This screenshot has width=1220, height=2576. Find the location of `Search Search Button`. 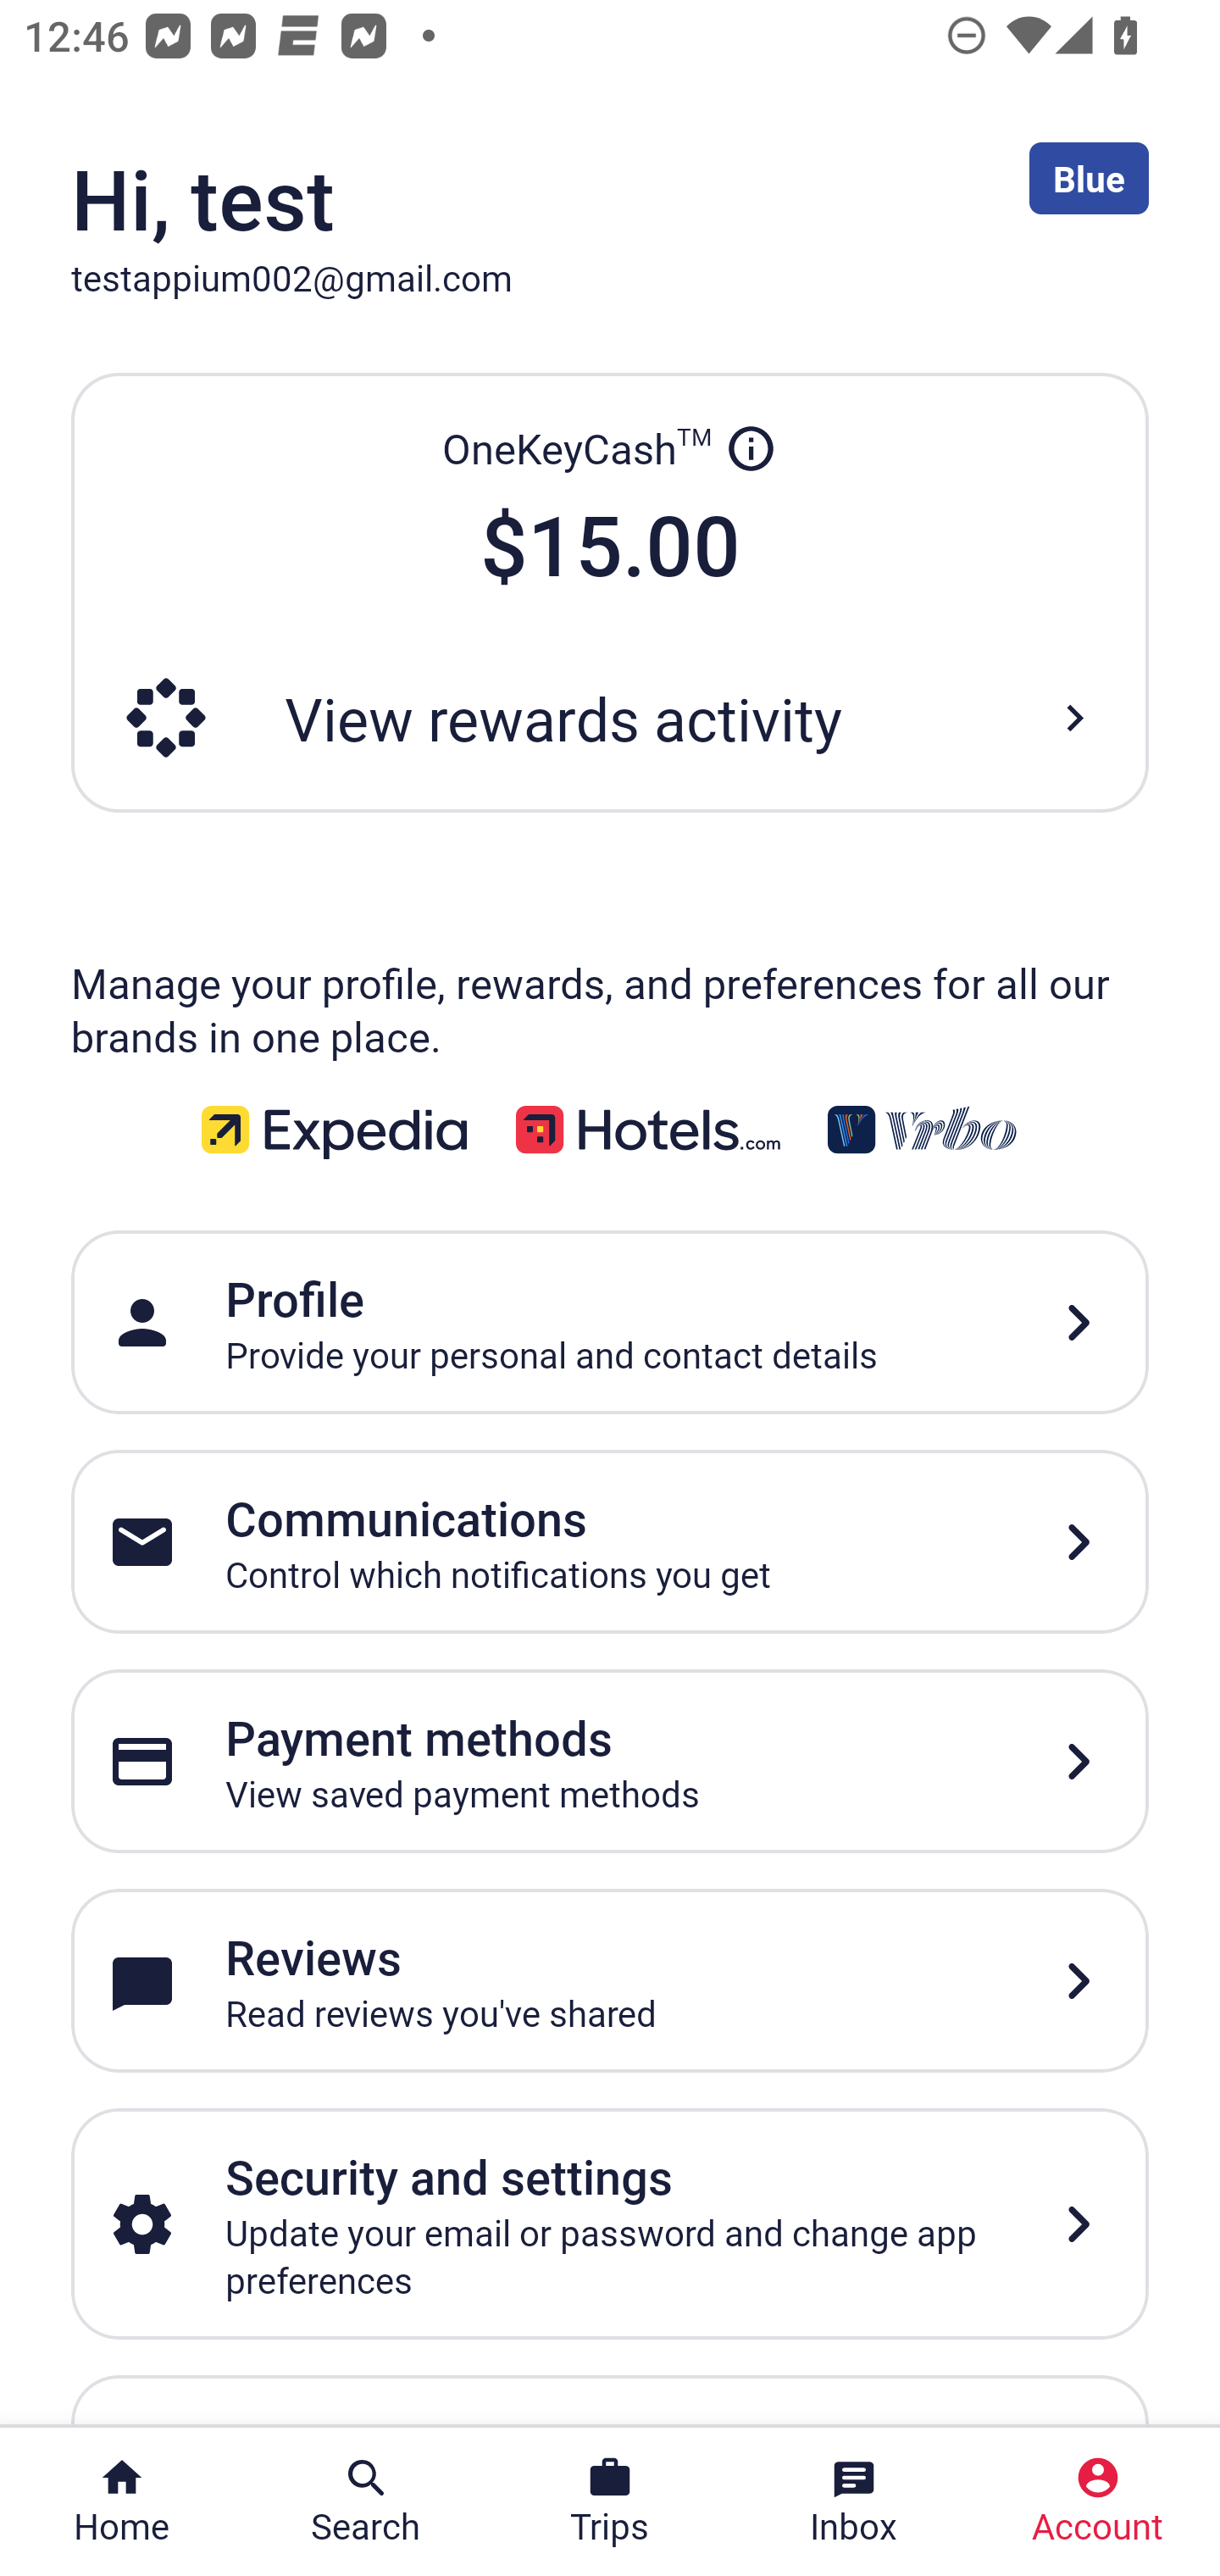

Search Search Button is located at coordinates (366, 2501).